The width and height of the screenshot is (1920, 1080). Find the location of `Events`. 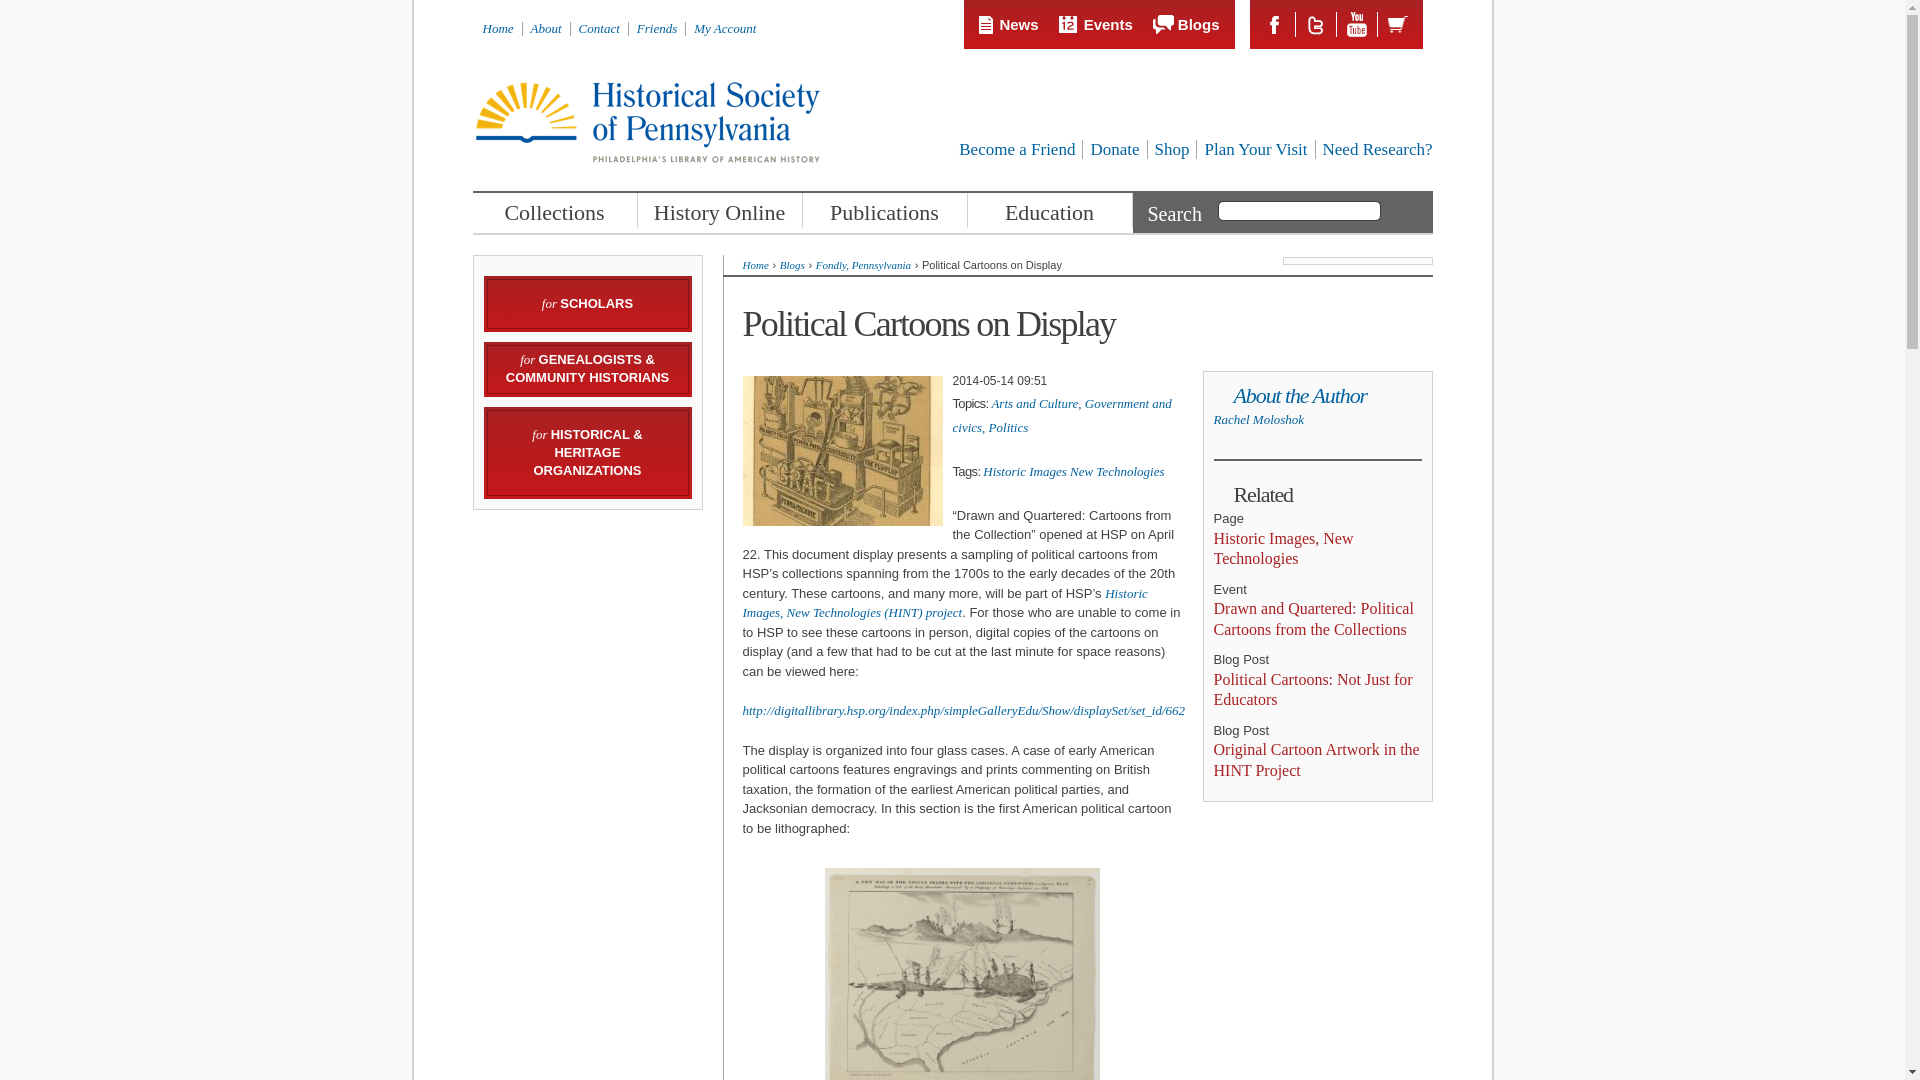

Events is located at coordinates (1096, 24).